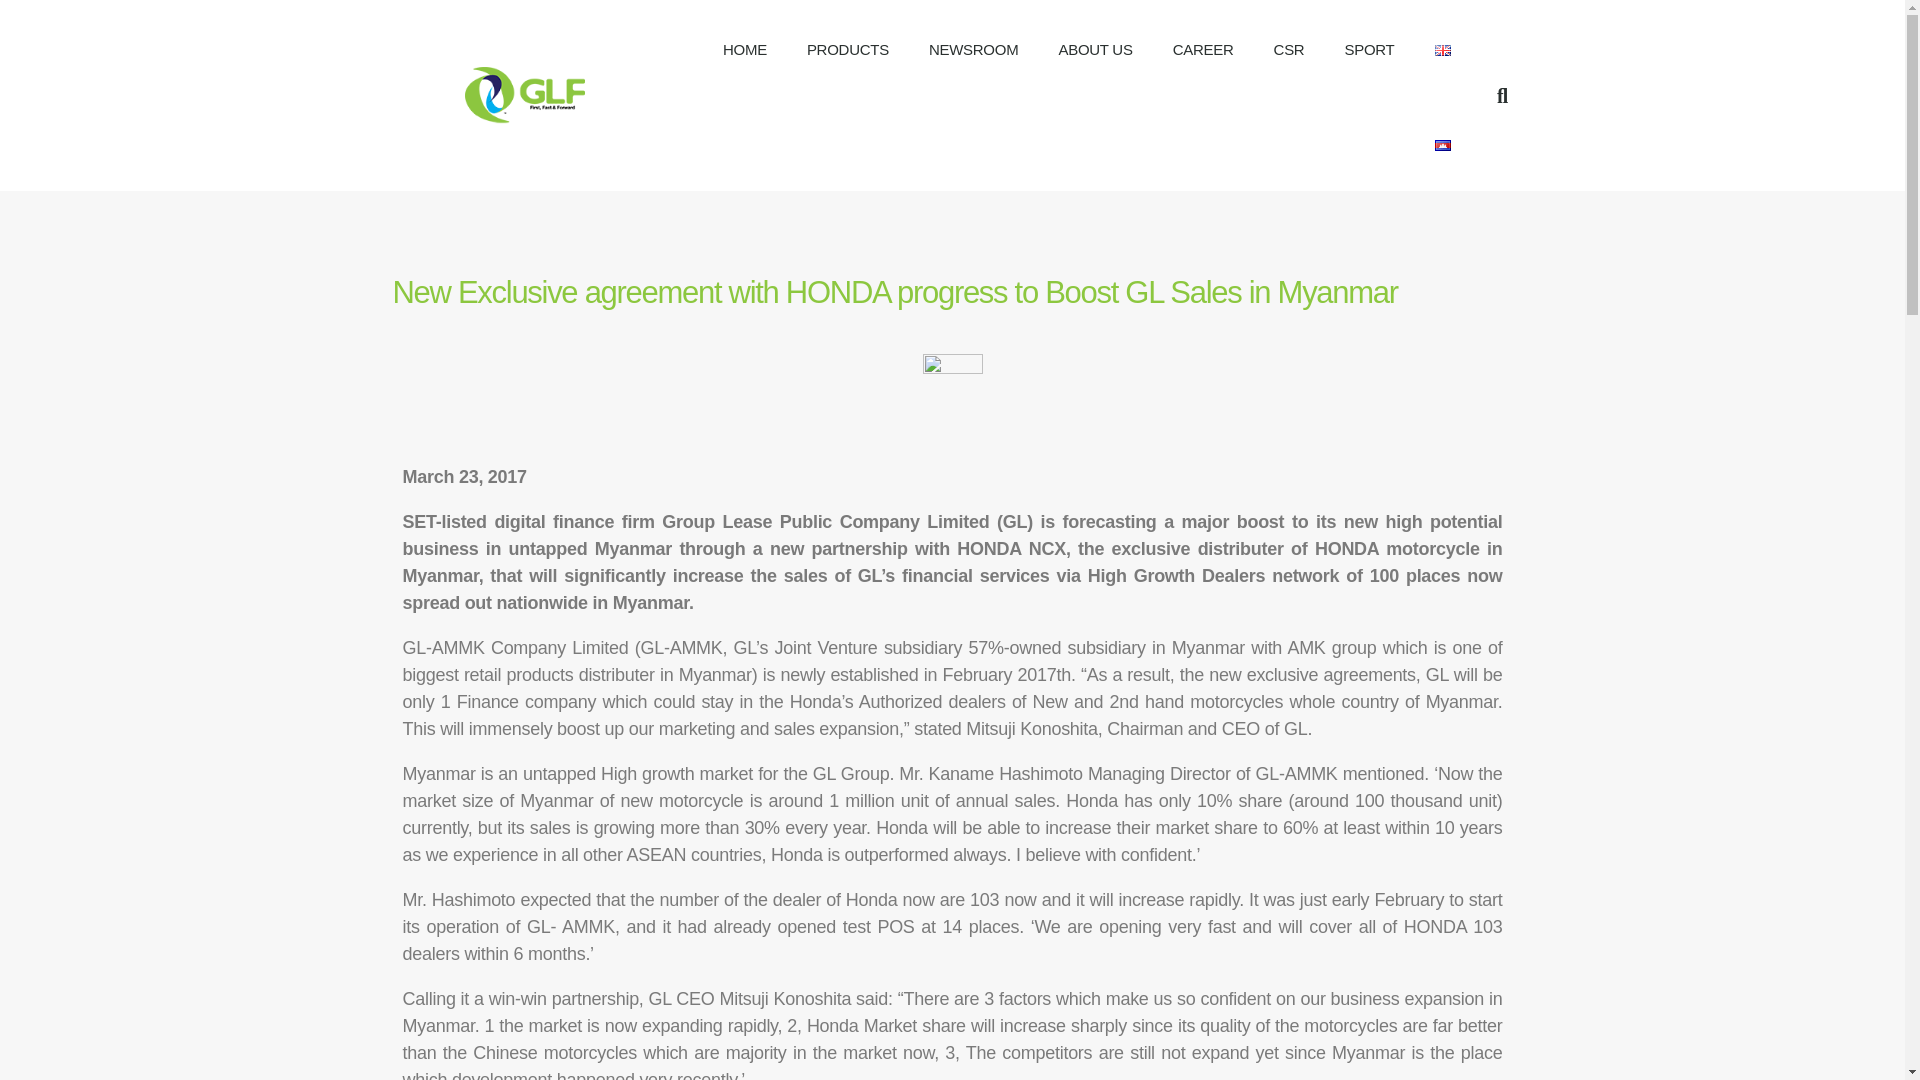  Describe the element at coordinates (1095, 50) in the screenshot. I see `ABOUT US` at that location.